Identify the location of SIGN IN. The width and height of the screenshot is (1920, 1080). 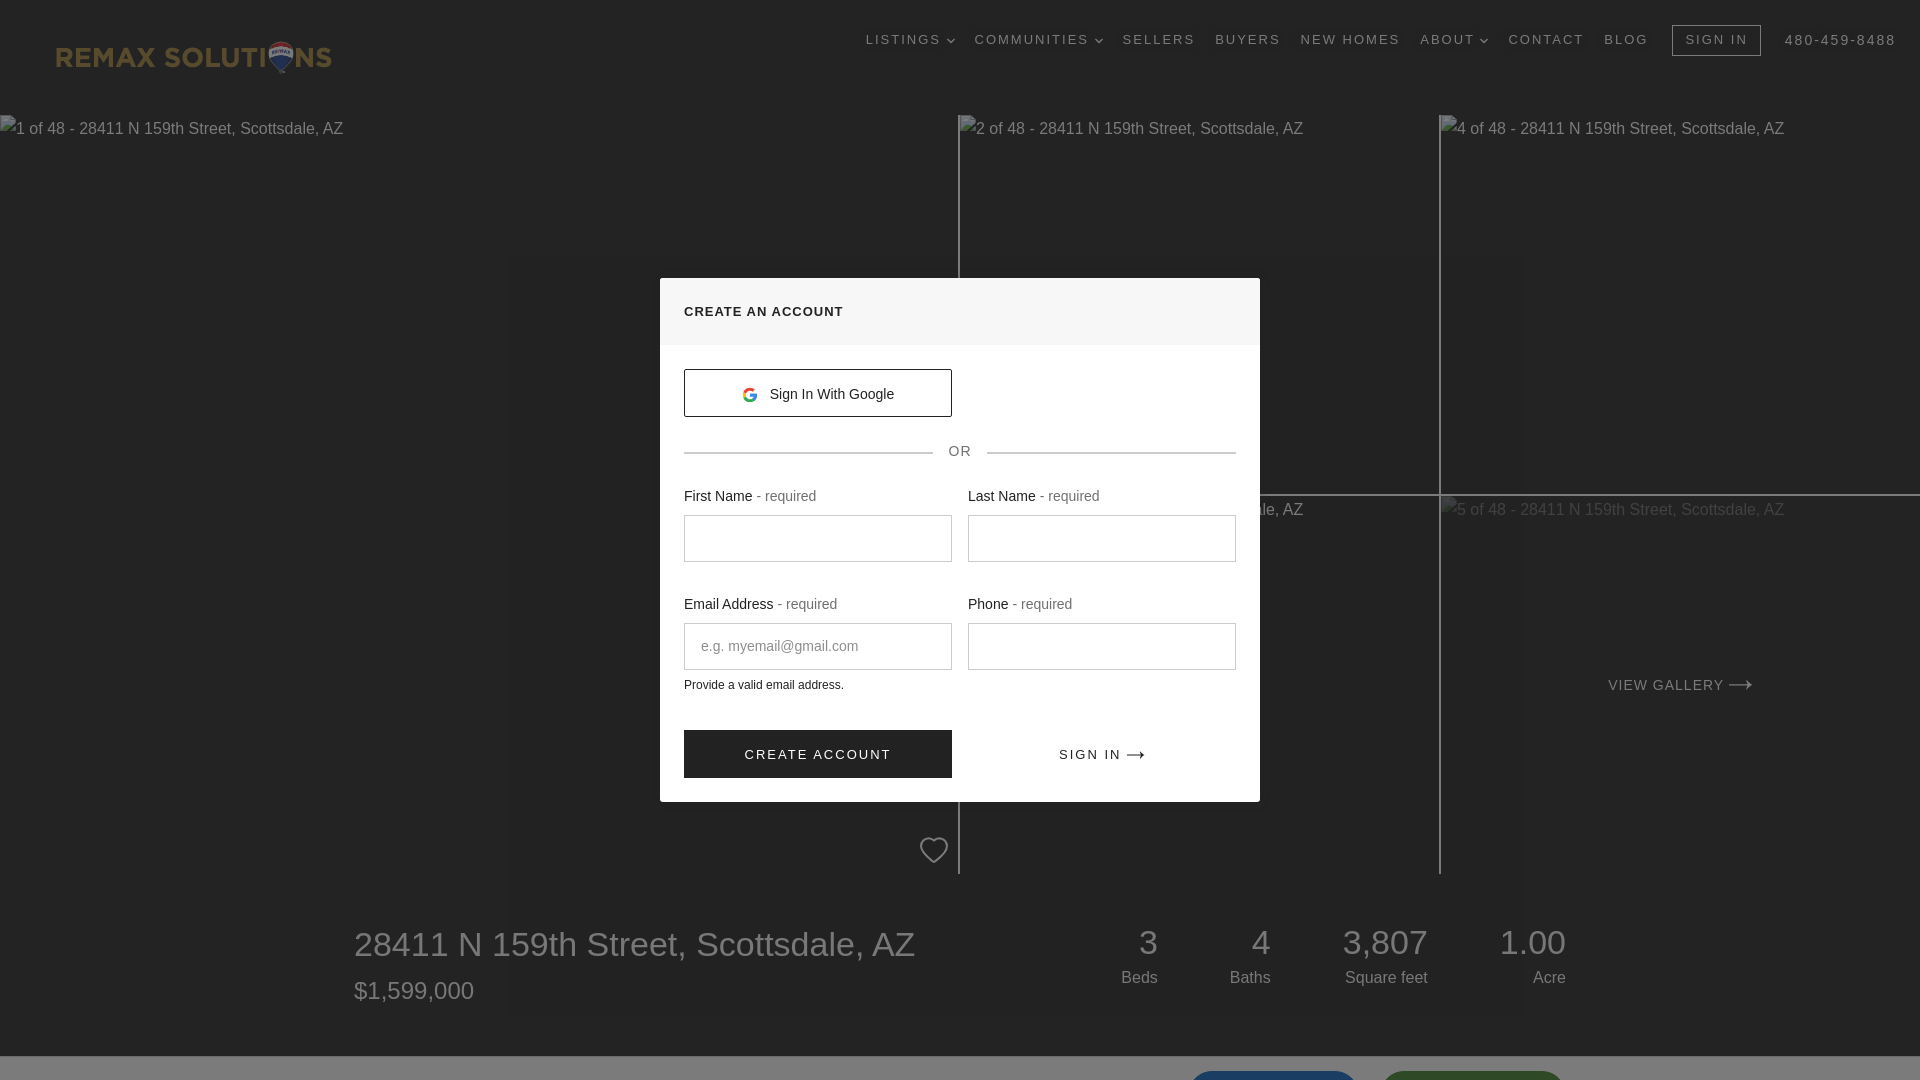
(1716, 40).